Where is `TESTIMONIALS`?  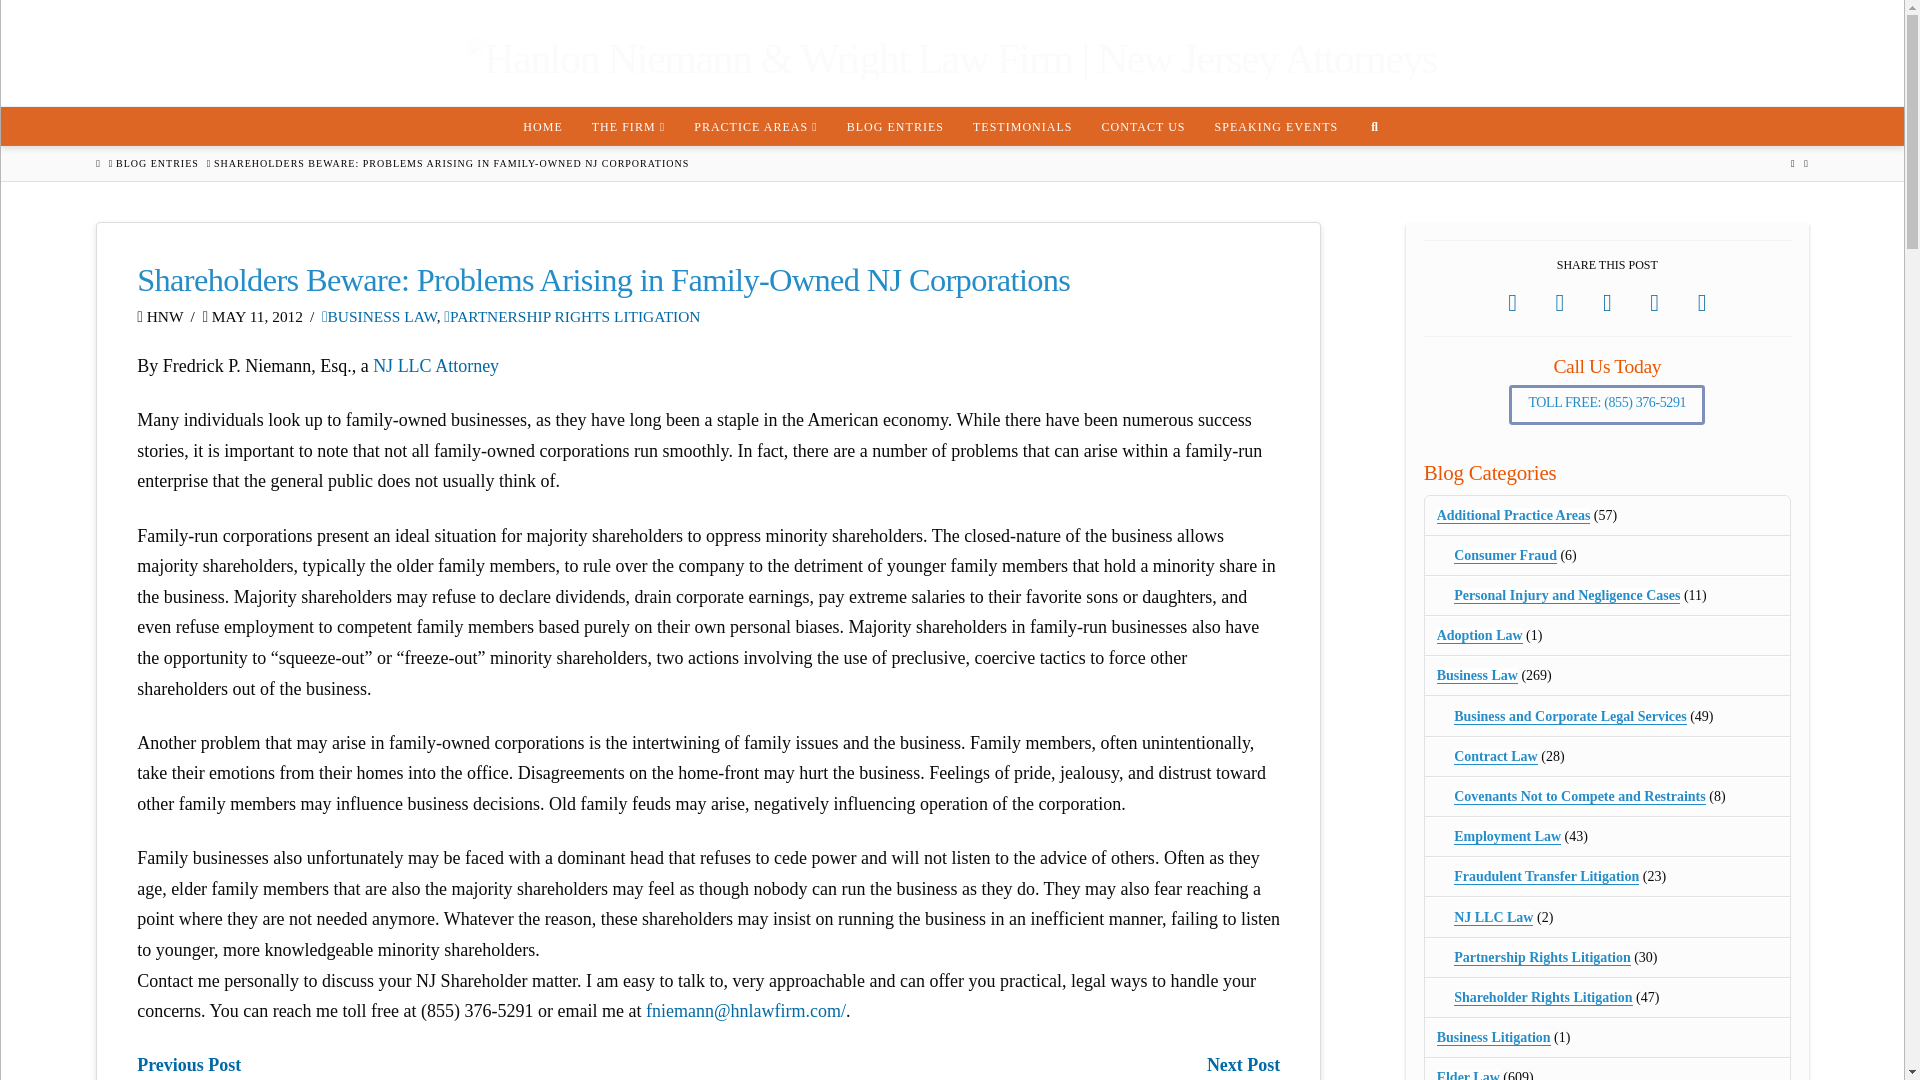 TESTIMONIALS is located at coordinates (1022, 125).